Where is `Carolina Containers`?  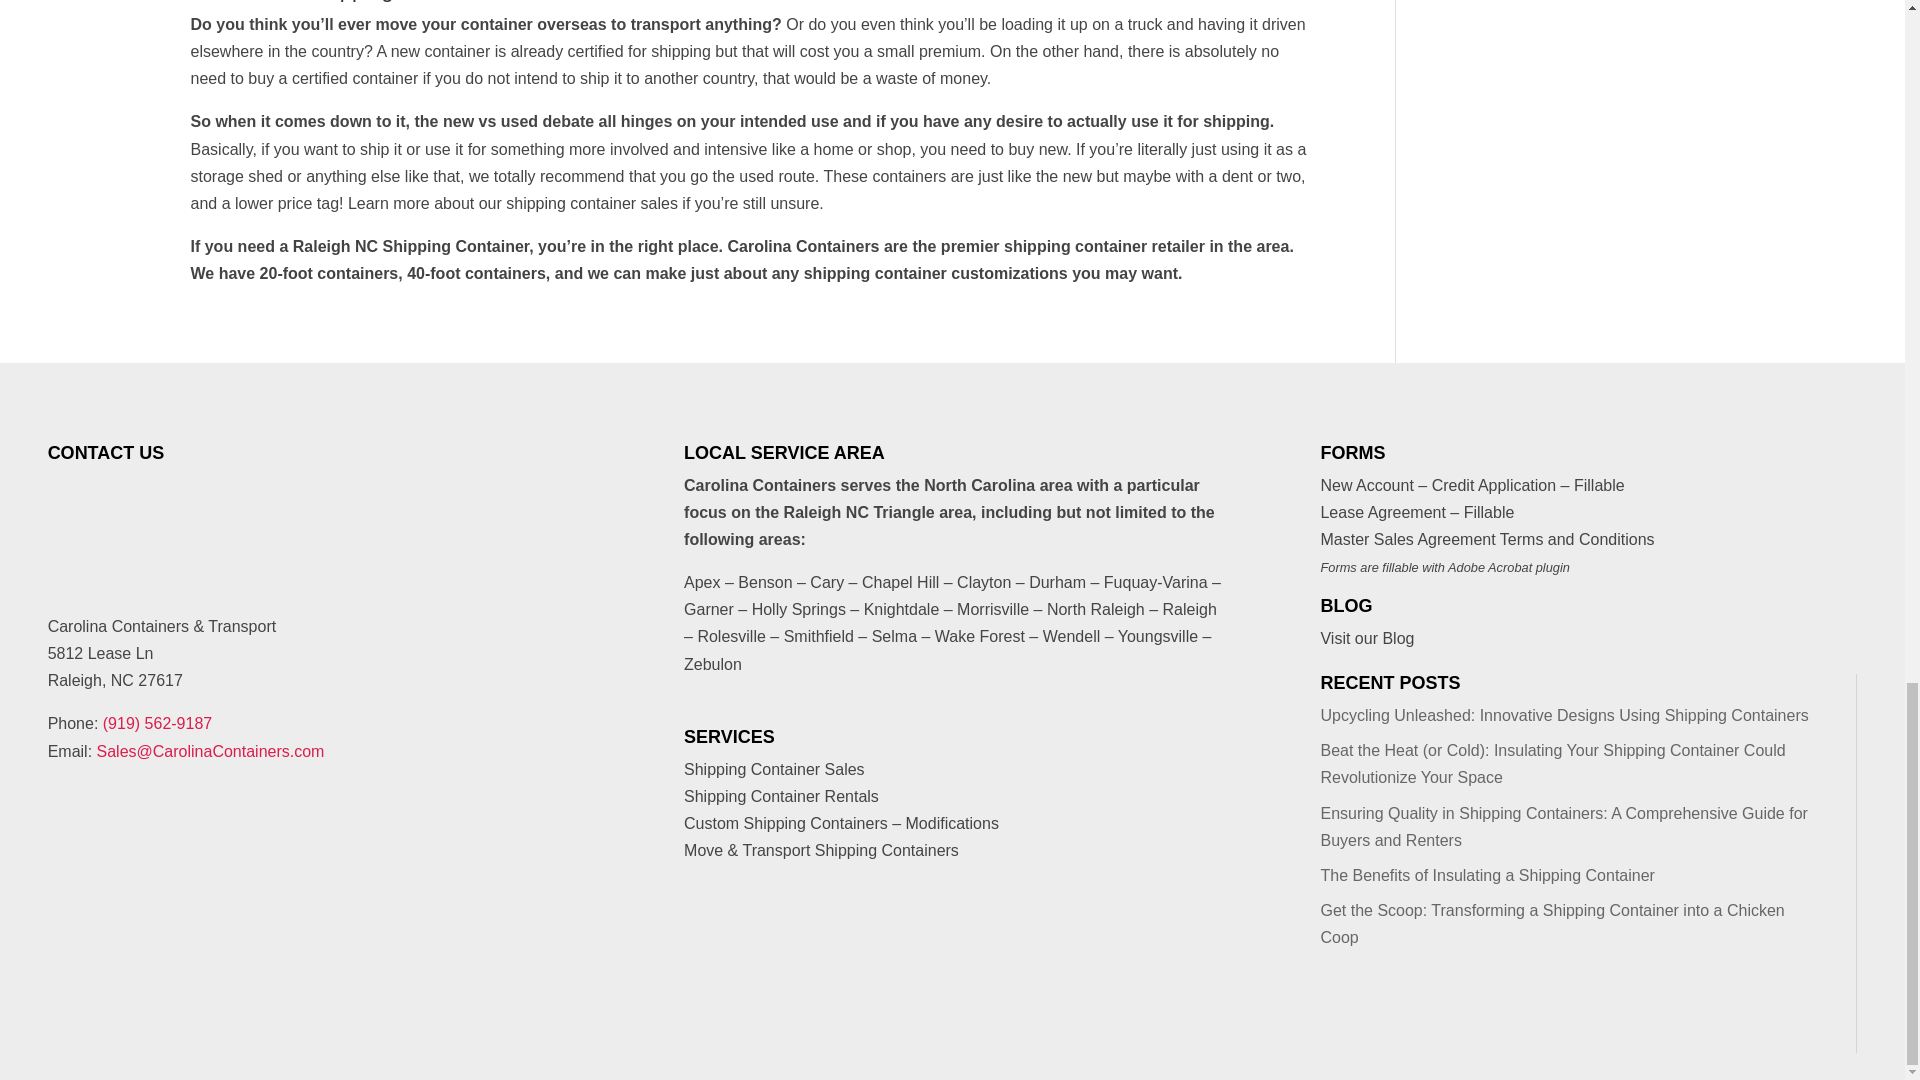 Carolina Containers is located at coordinates (803, 246).